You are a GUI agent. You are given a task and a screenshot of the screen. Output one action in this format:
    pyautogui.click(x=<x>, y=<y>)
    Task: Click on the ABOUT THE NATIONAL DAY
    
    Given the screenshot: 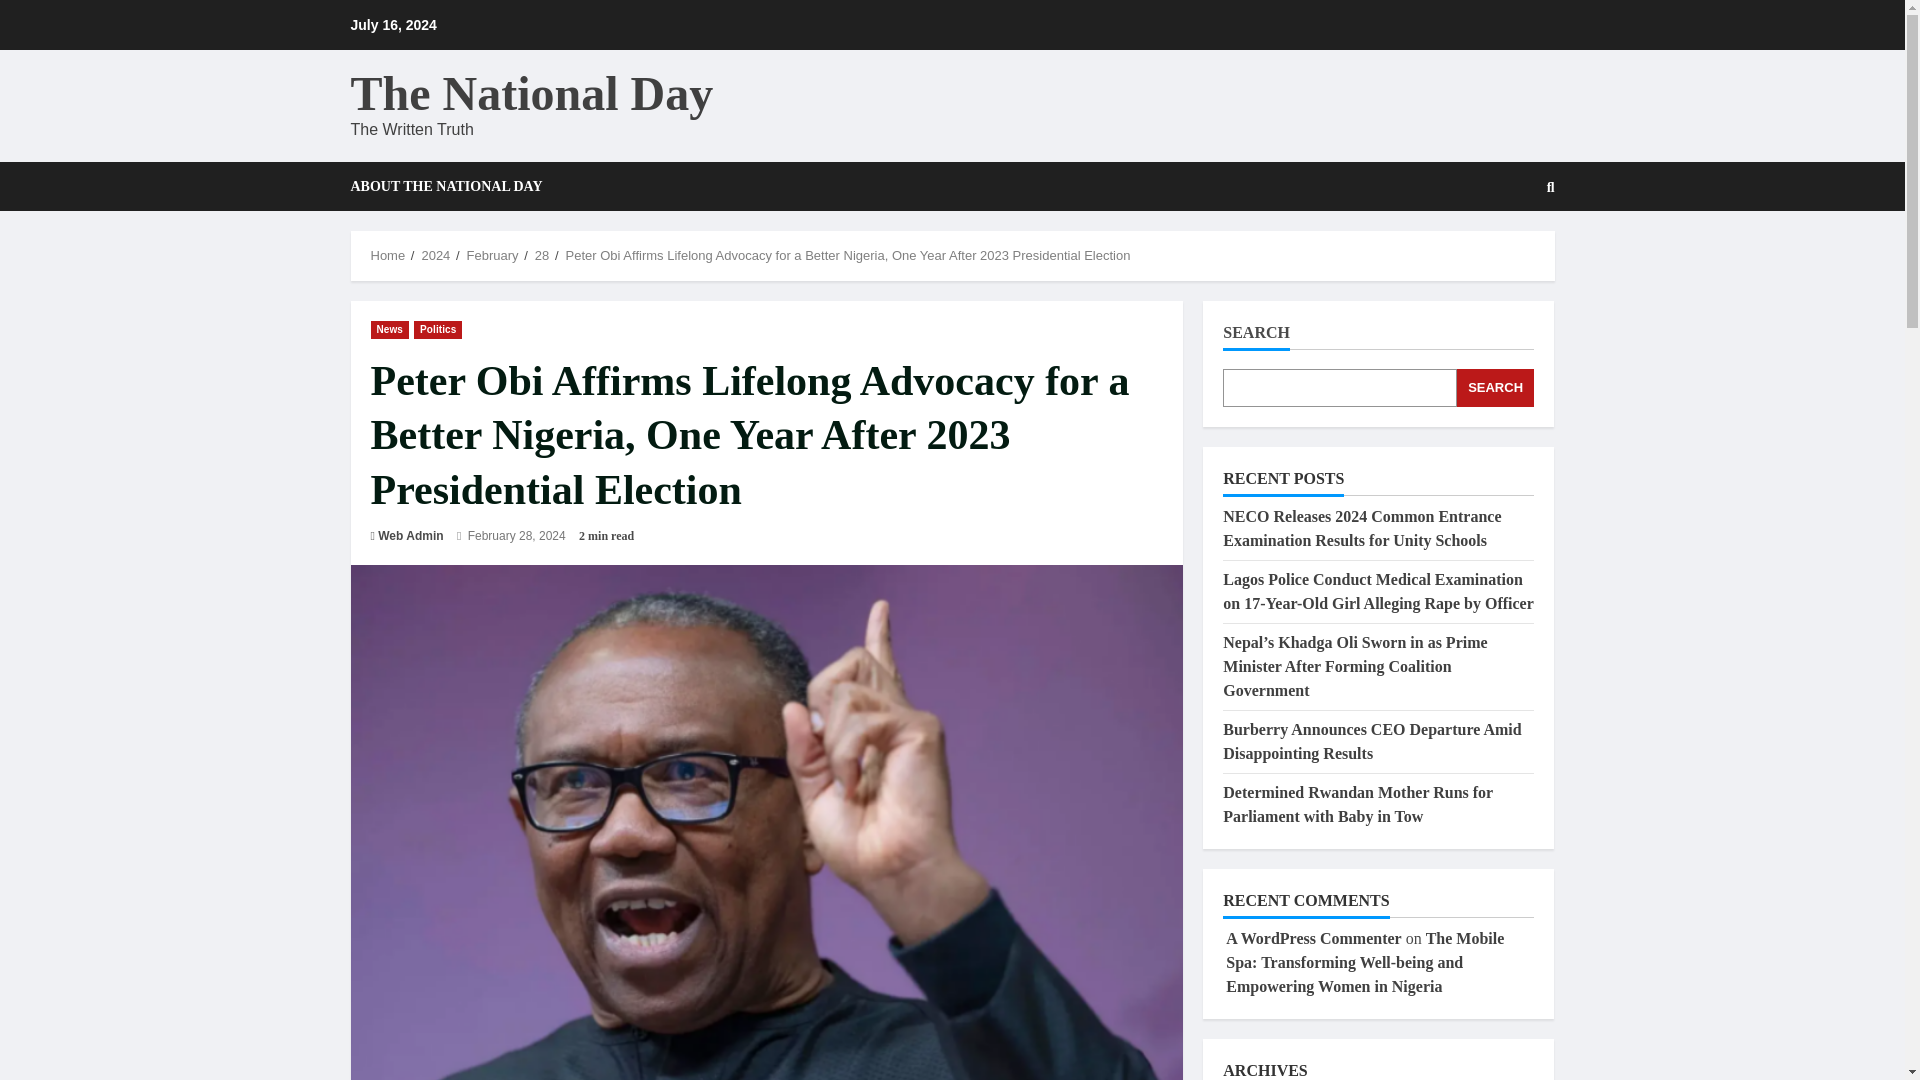 What is the action you would take?
    pyautogui.click(x=445, y=186)
    